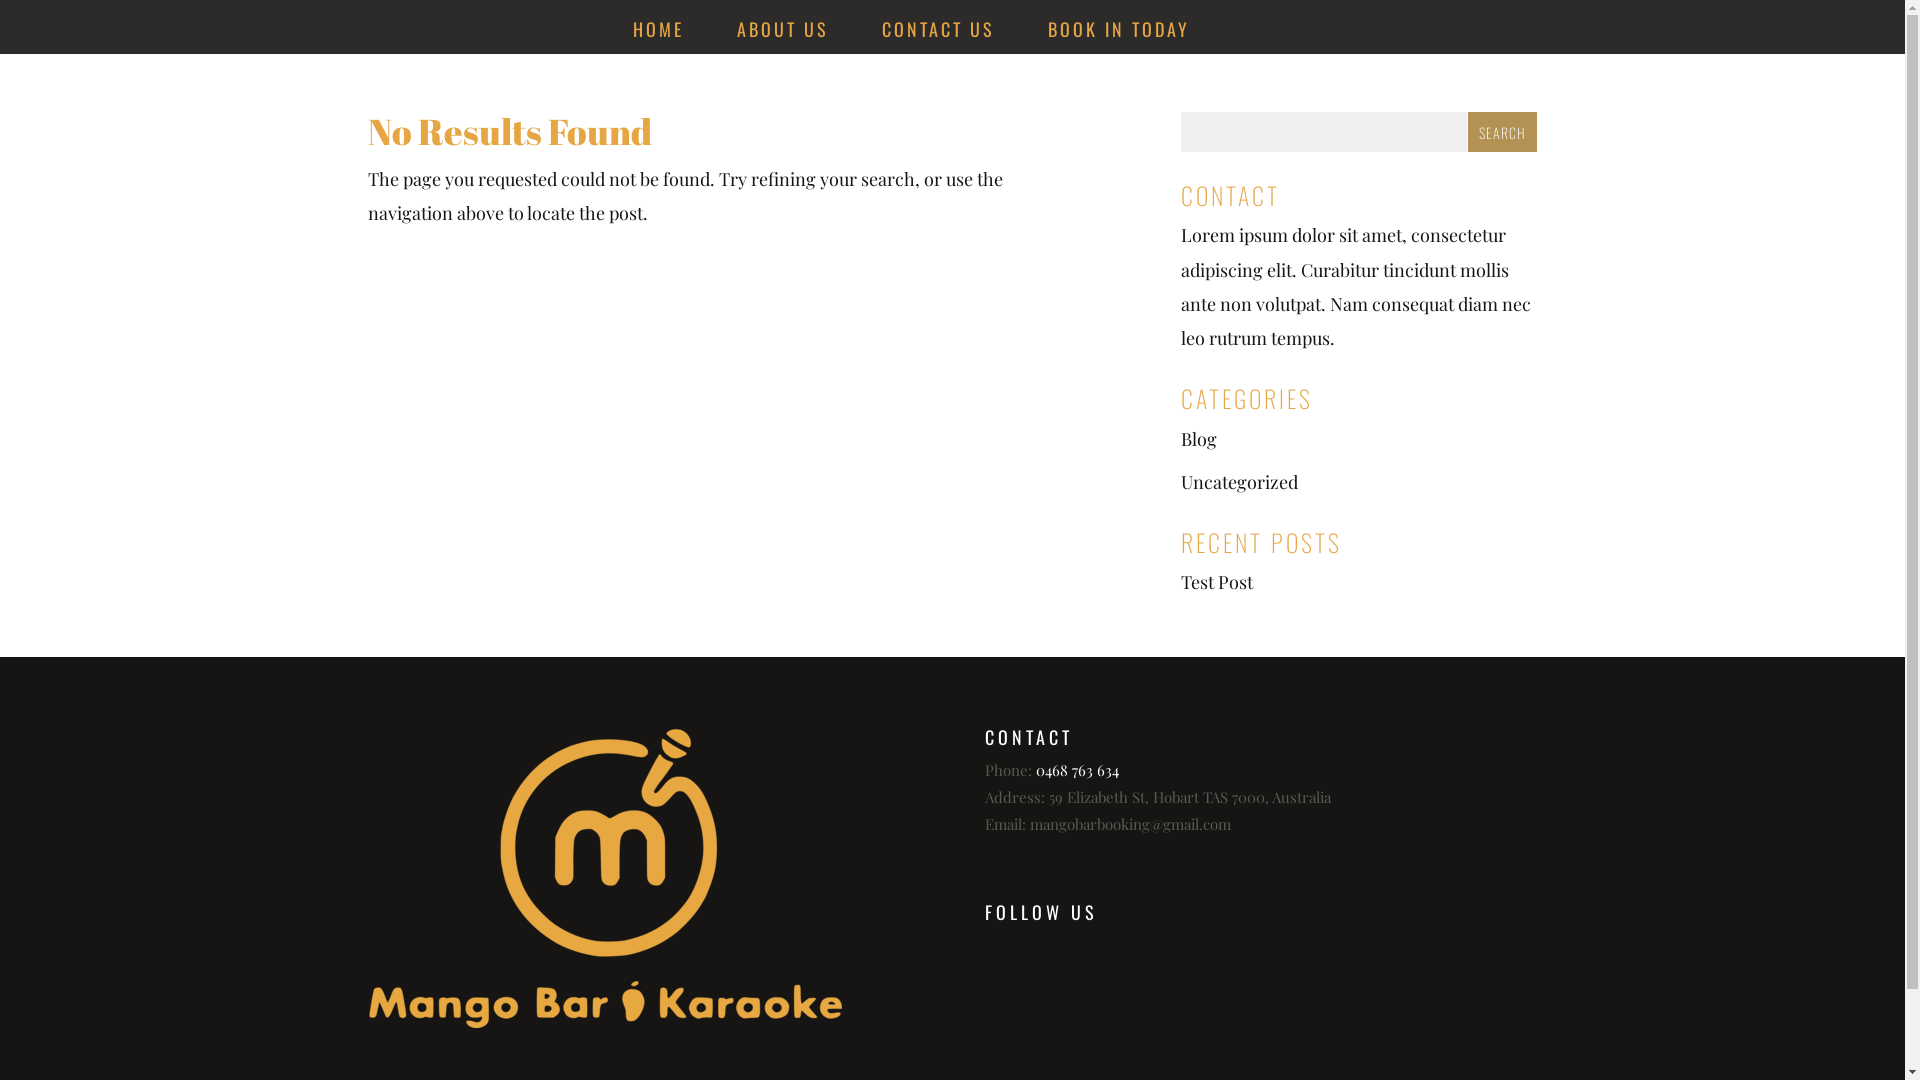 Image resolution: width=1920 pixels, height=1080 pixels. I want to click on Search, so click(1502, 132).